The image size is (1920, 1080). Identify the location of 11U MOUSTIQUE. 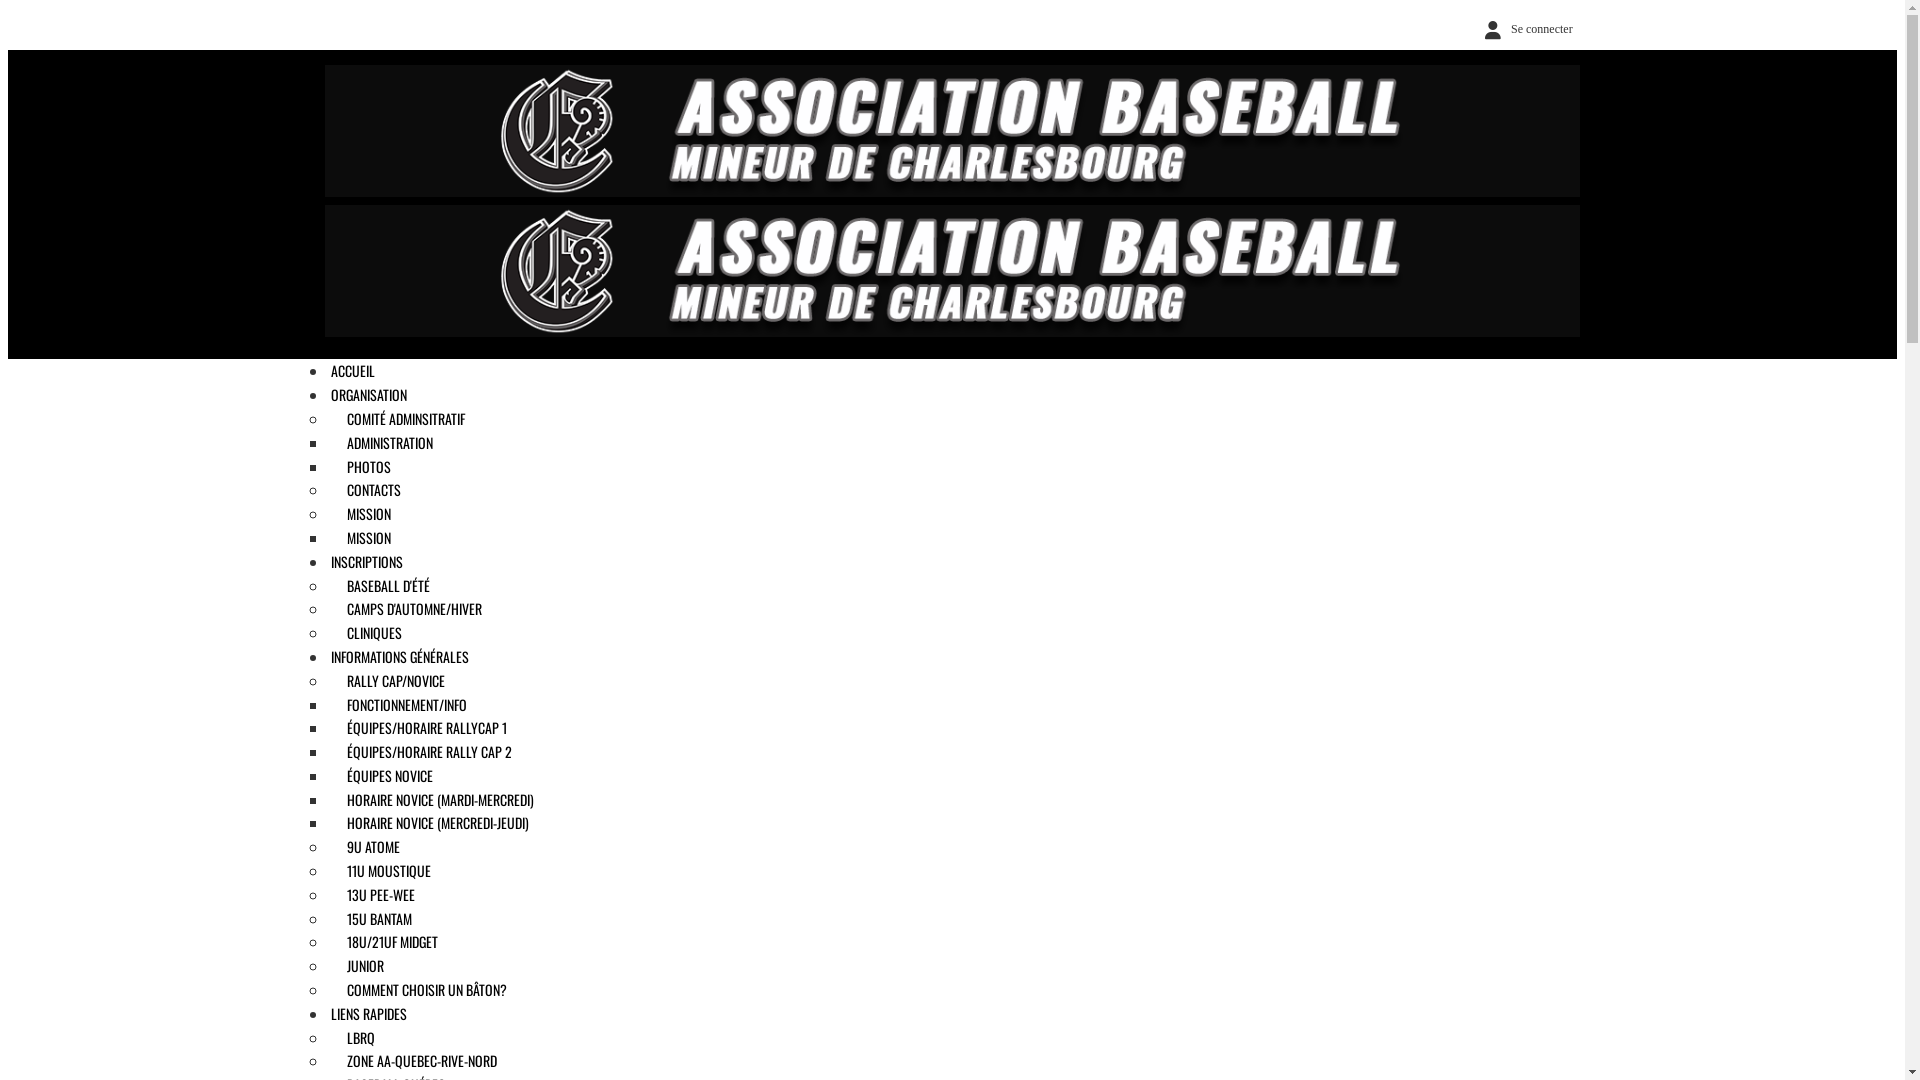
(381, 870).